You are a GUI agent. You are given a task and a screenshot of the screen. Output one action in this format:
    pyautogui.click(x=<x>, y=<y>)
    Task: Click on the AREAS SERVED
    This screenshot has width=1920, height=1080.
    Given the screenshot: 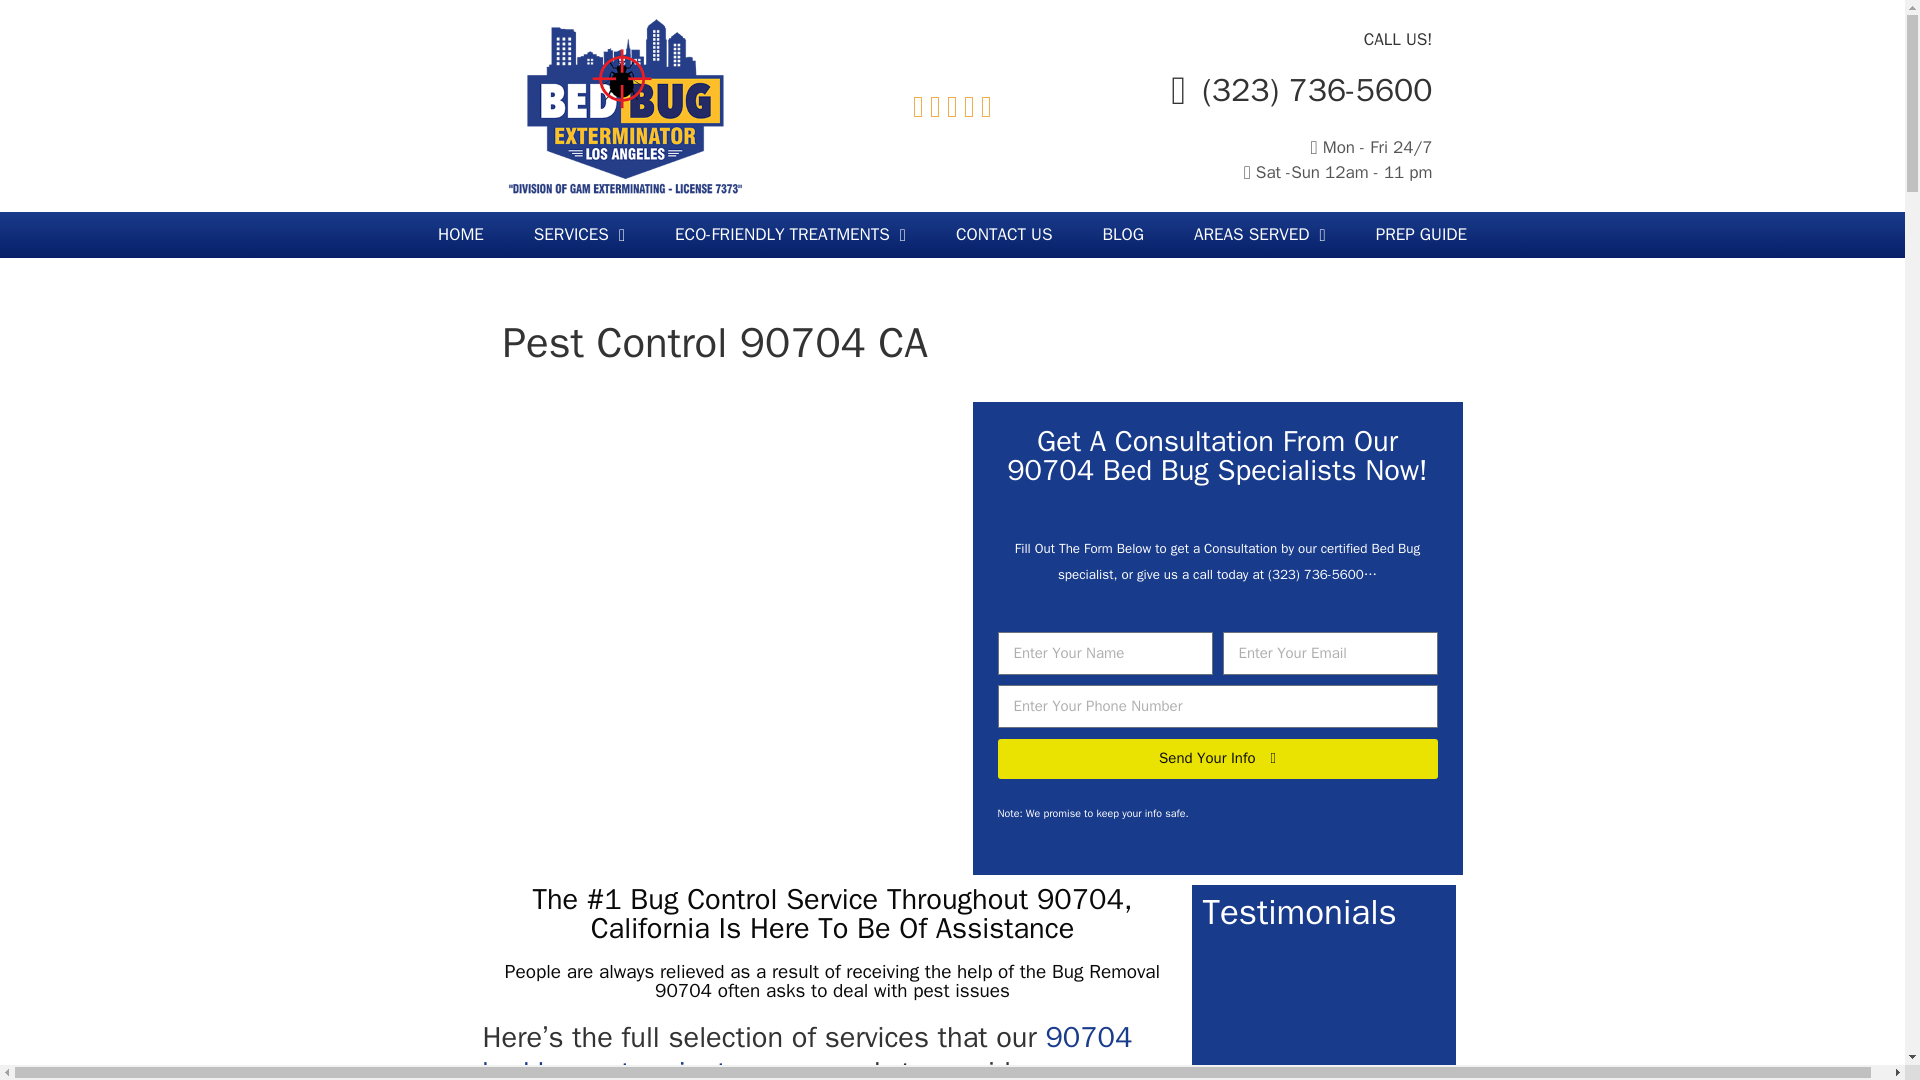 What is the action you would take?
    pyautogui.click(x=1260, y=234)
    